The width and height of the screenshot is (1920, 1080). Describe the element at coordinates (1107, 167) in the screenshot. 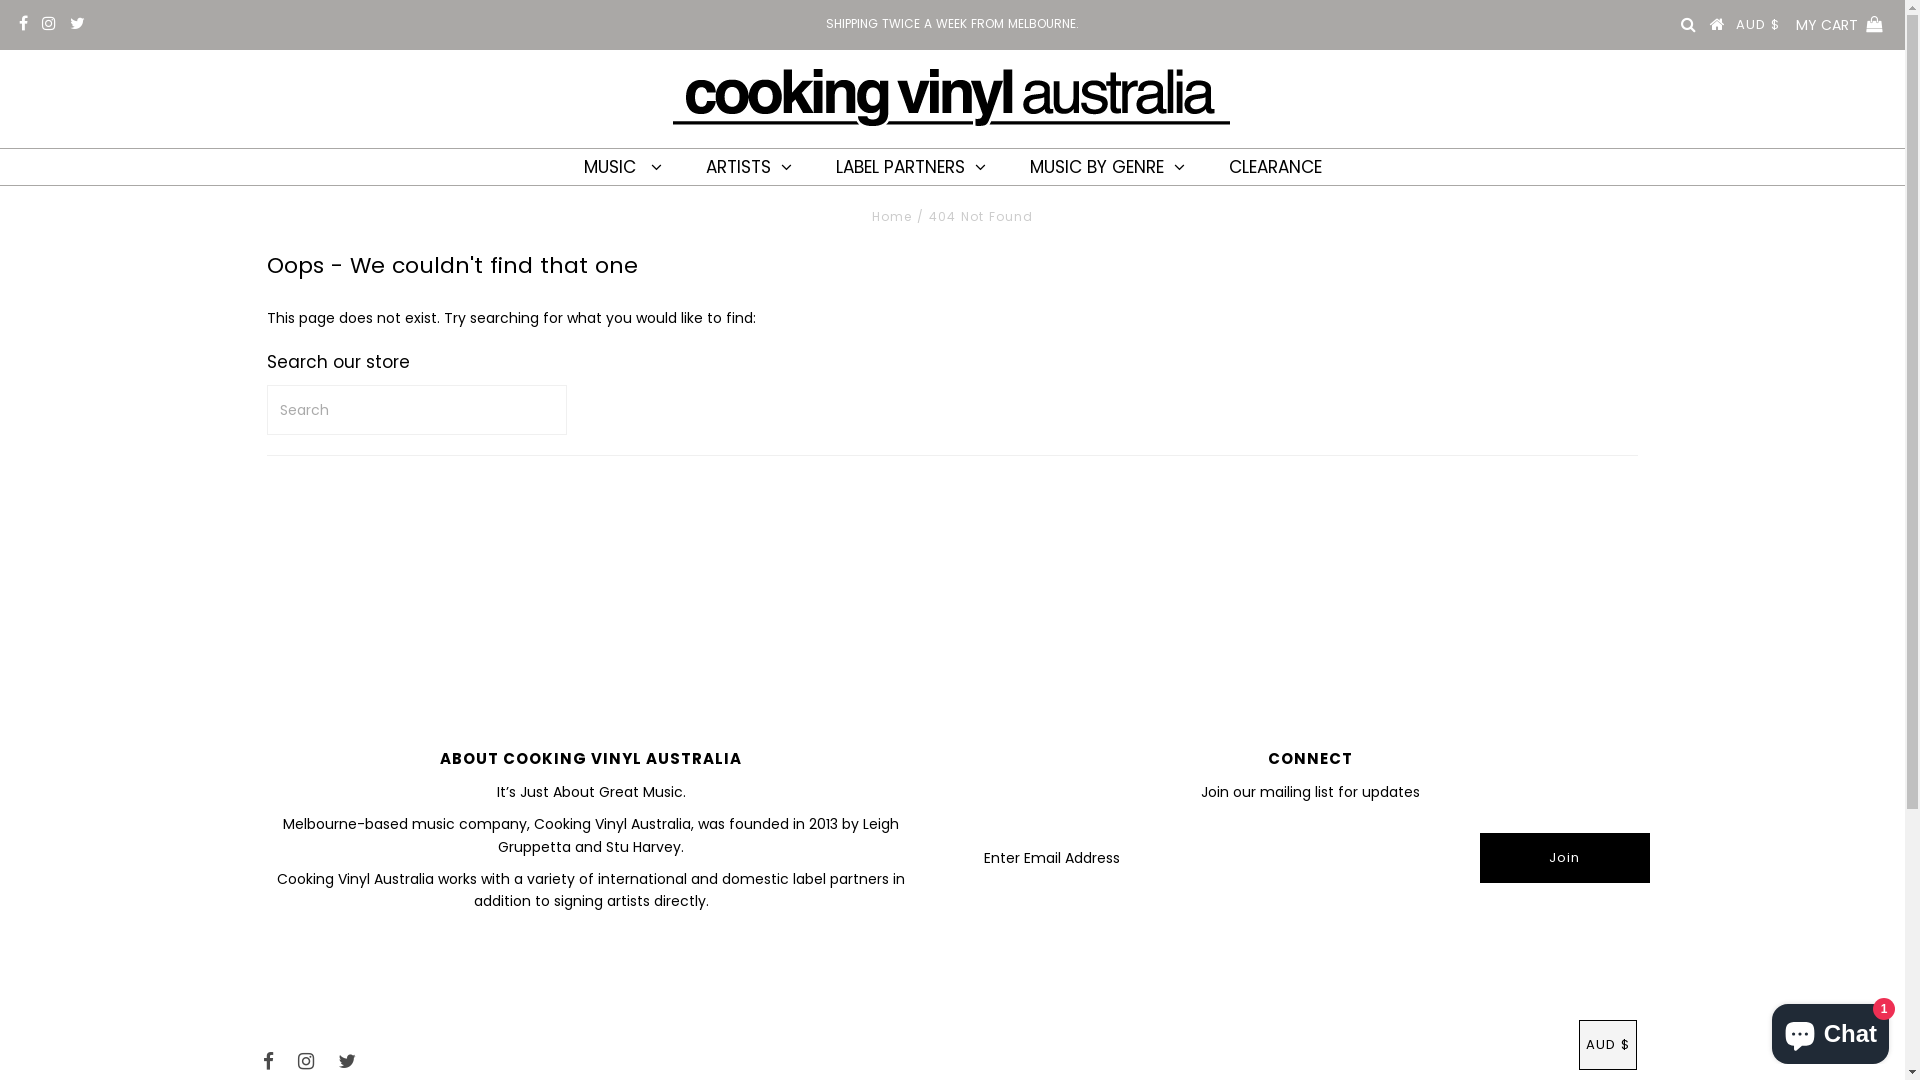

I see `MUSIC BY GENRE` at that location.